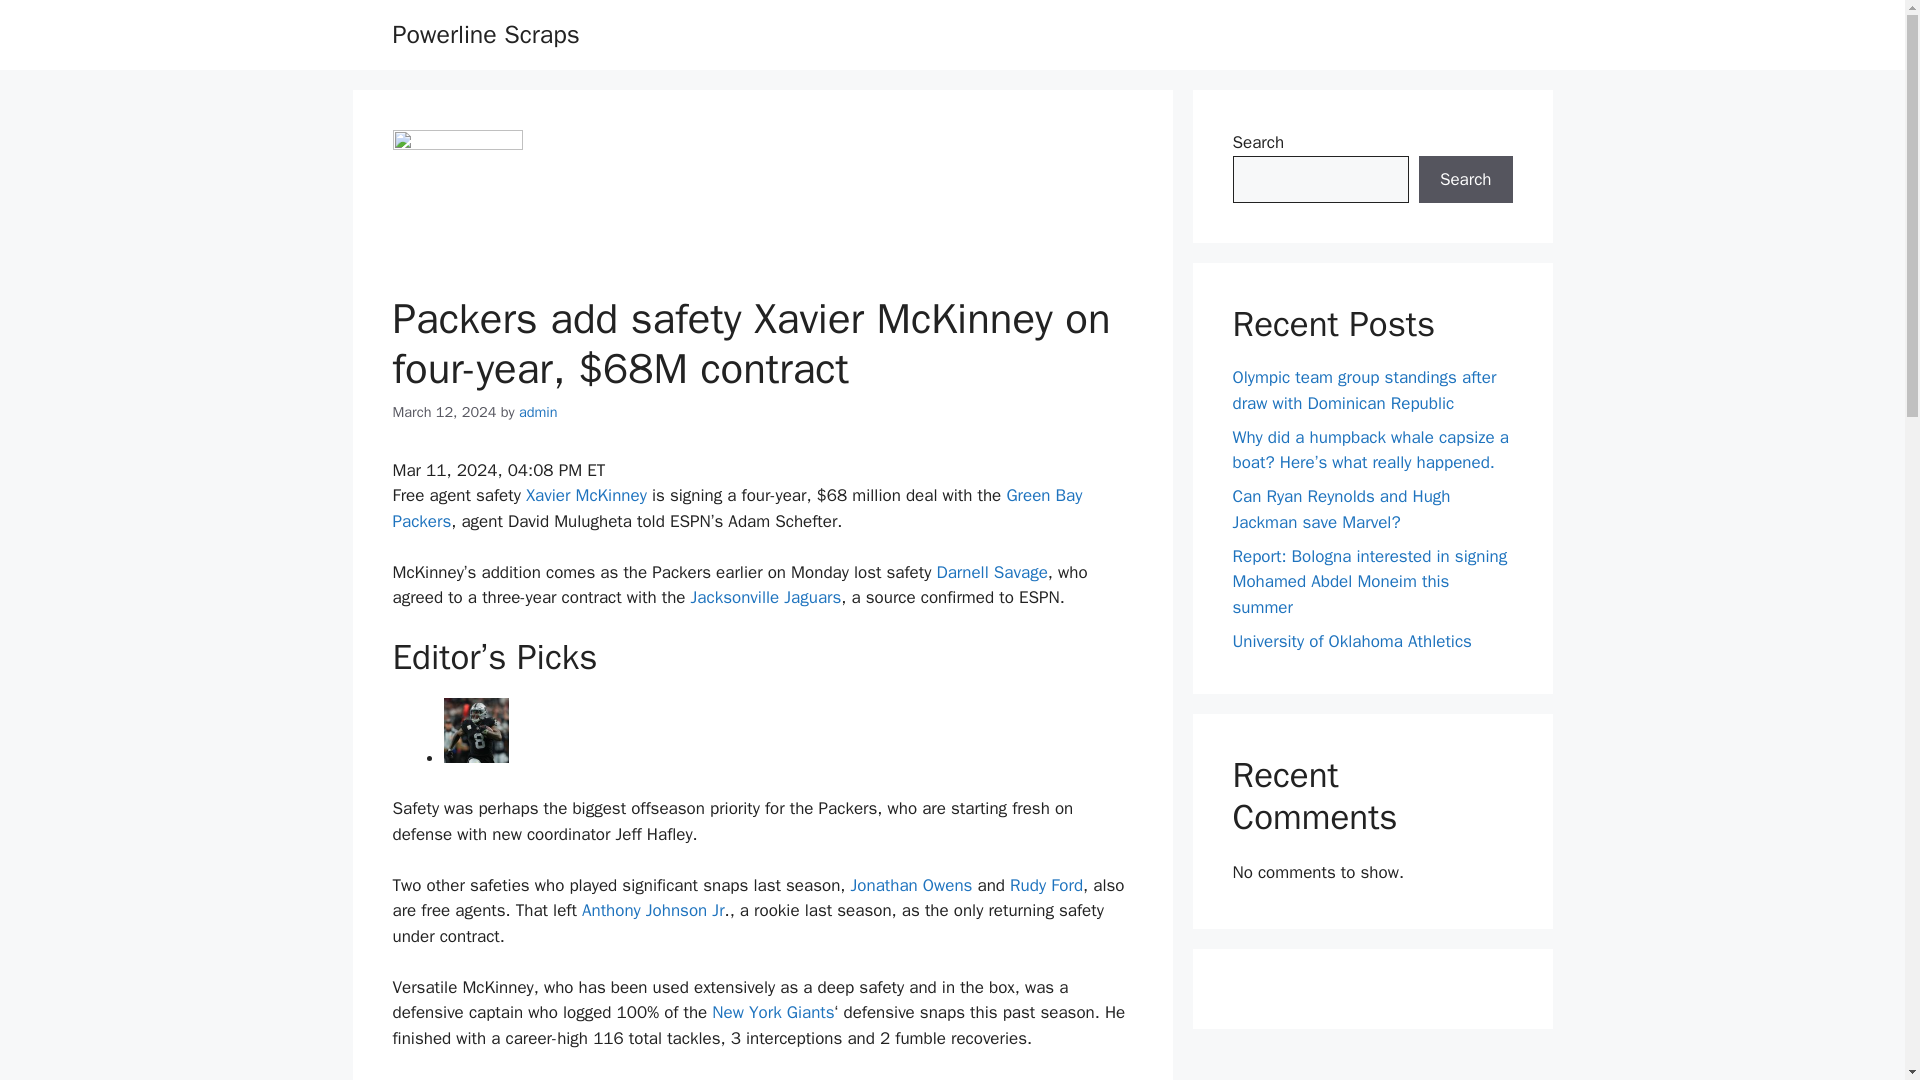 Image resolution: width=1920 pixels, height=1080 pixels. I want to click on Can Ryan Reynolds and Hugh Jackman save Marvel?, so click(1340, 510).